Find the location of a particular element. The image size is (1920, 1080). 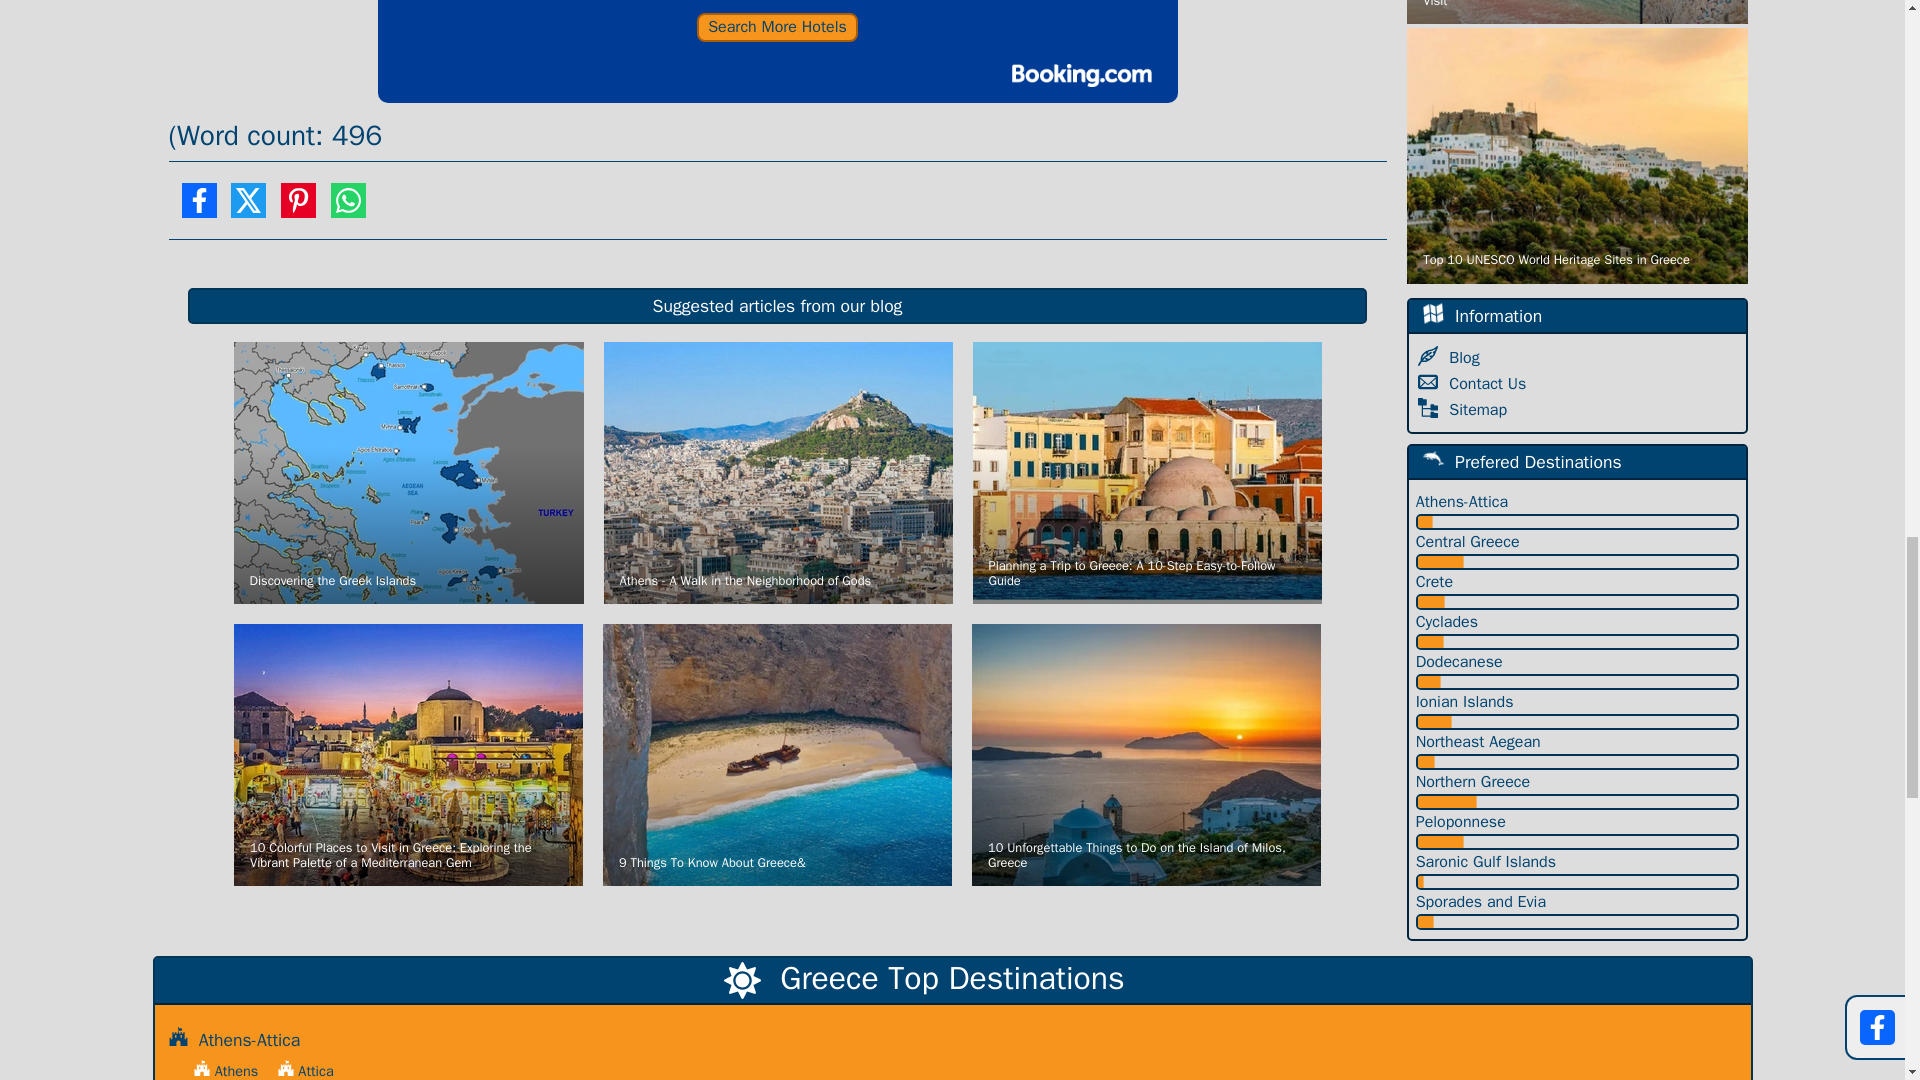

WhatsApp is located at coordinates (348, 208).